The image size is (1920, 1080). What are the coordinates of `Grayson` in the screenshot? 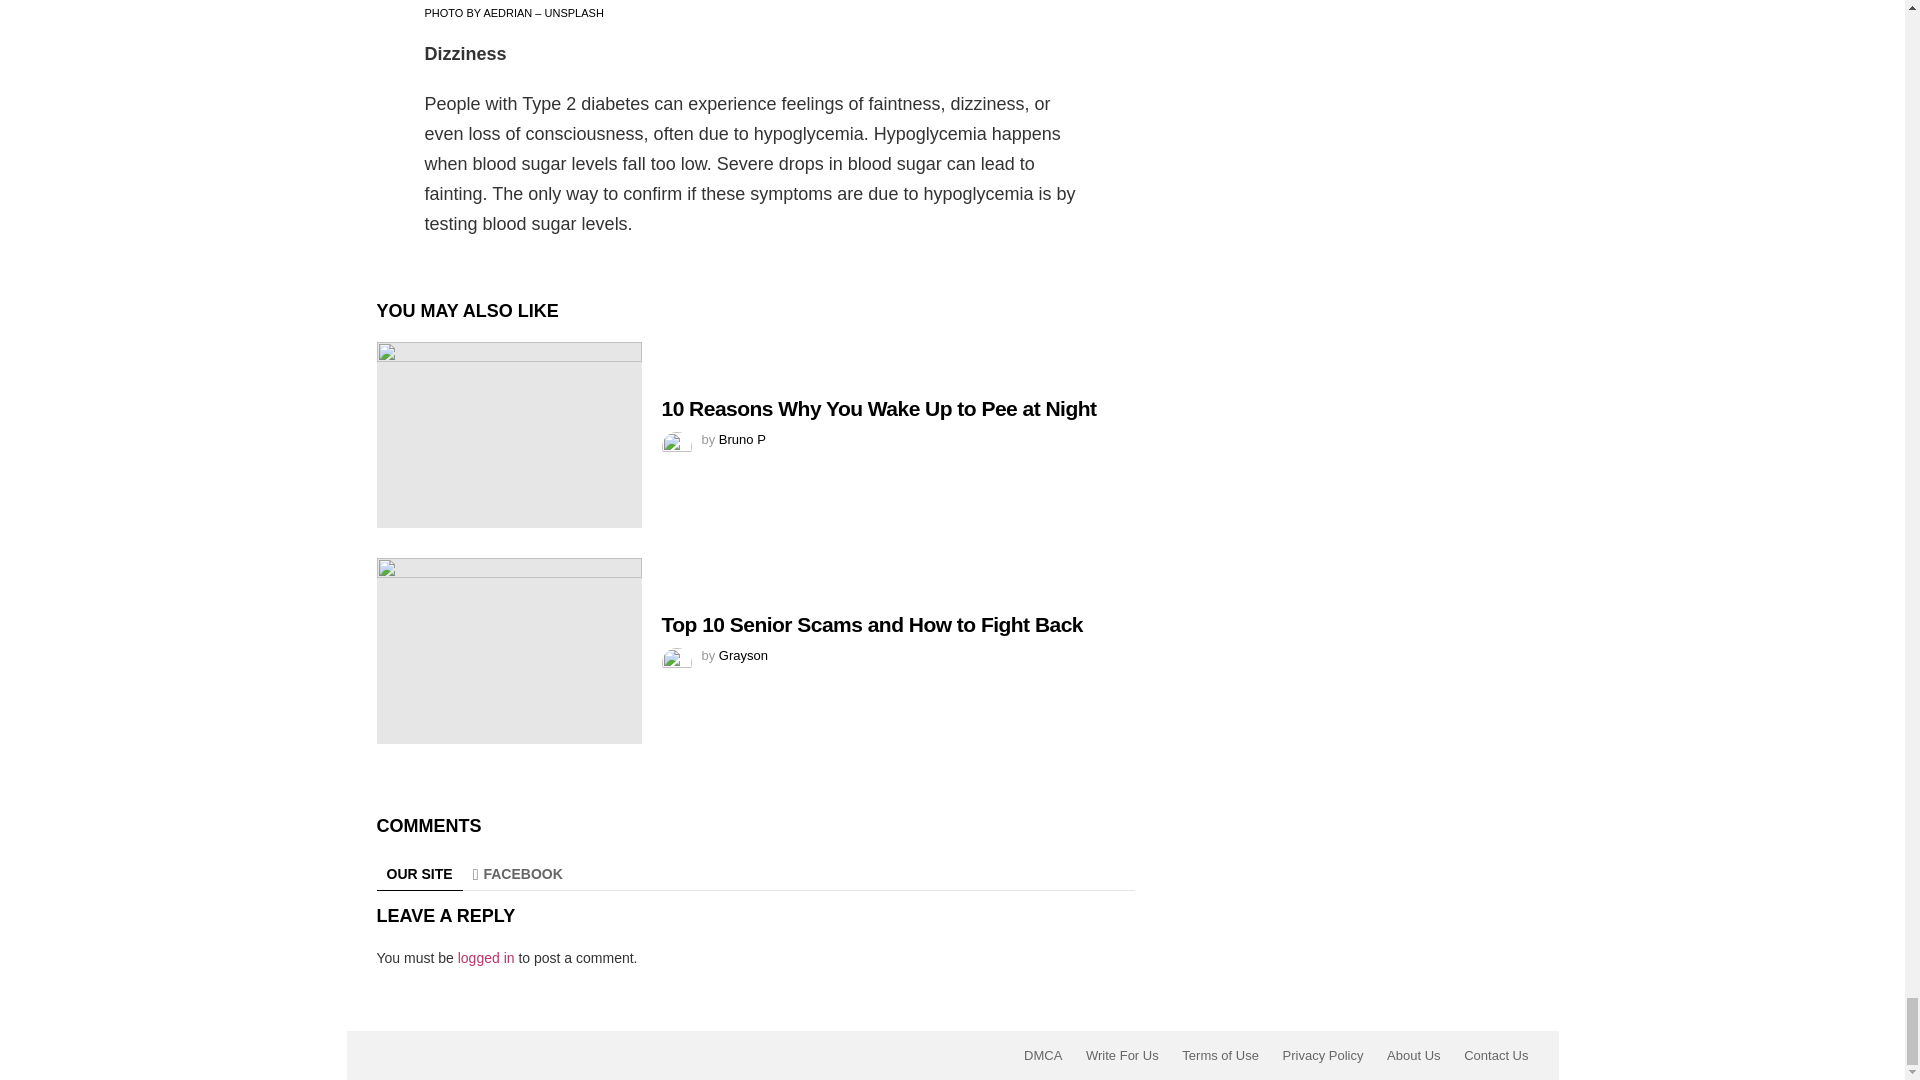 It's located at (743, 656).